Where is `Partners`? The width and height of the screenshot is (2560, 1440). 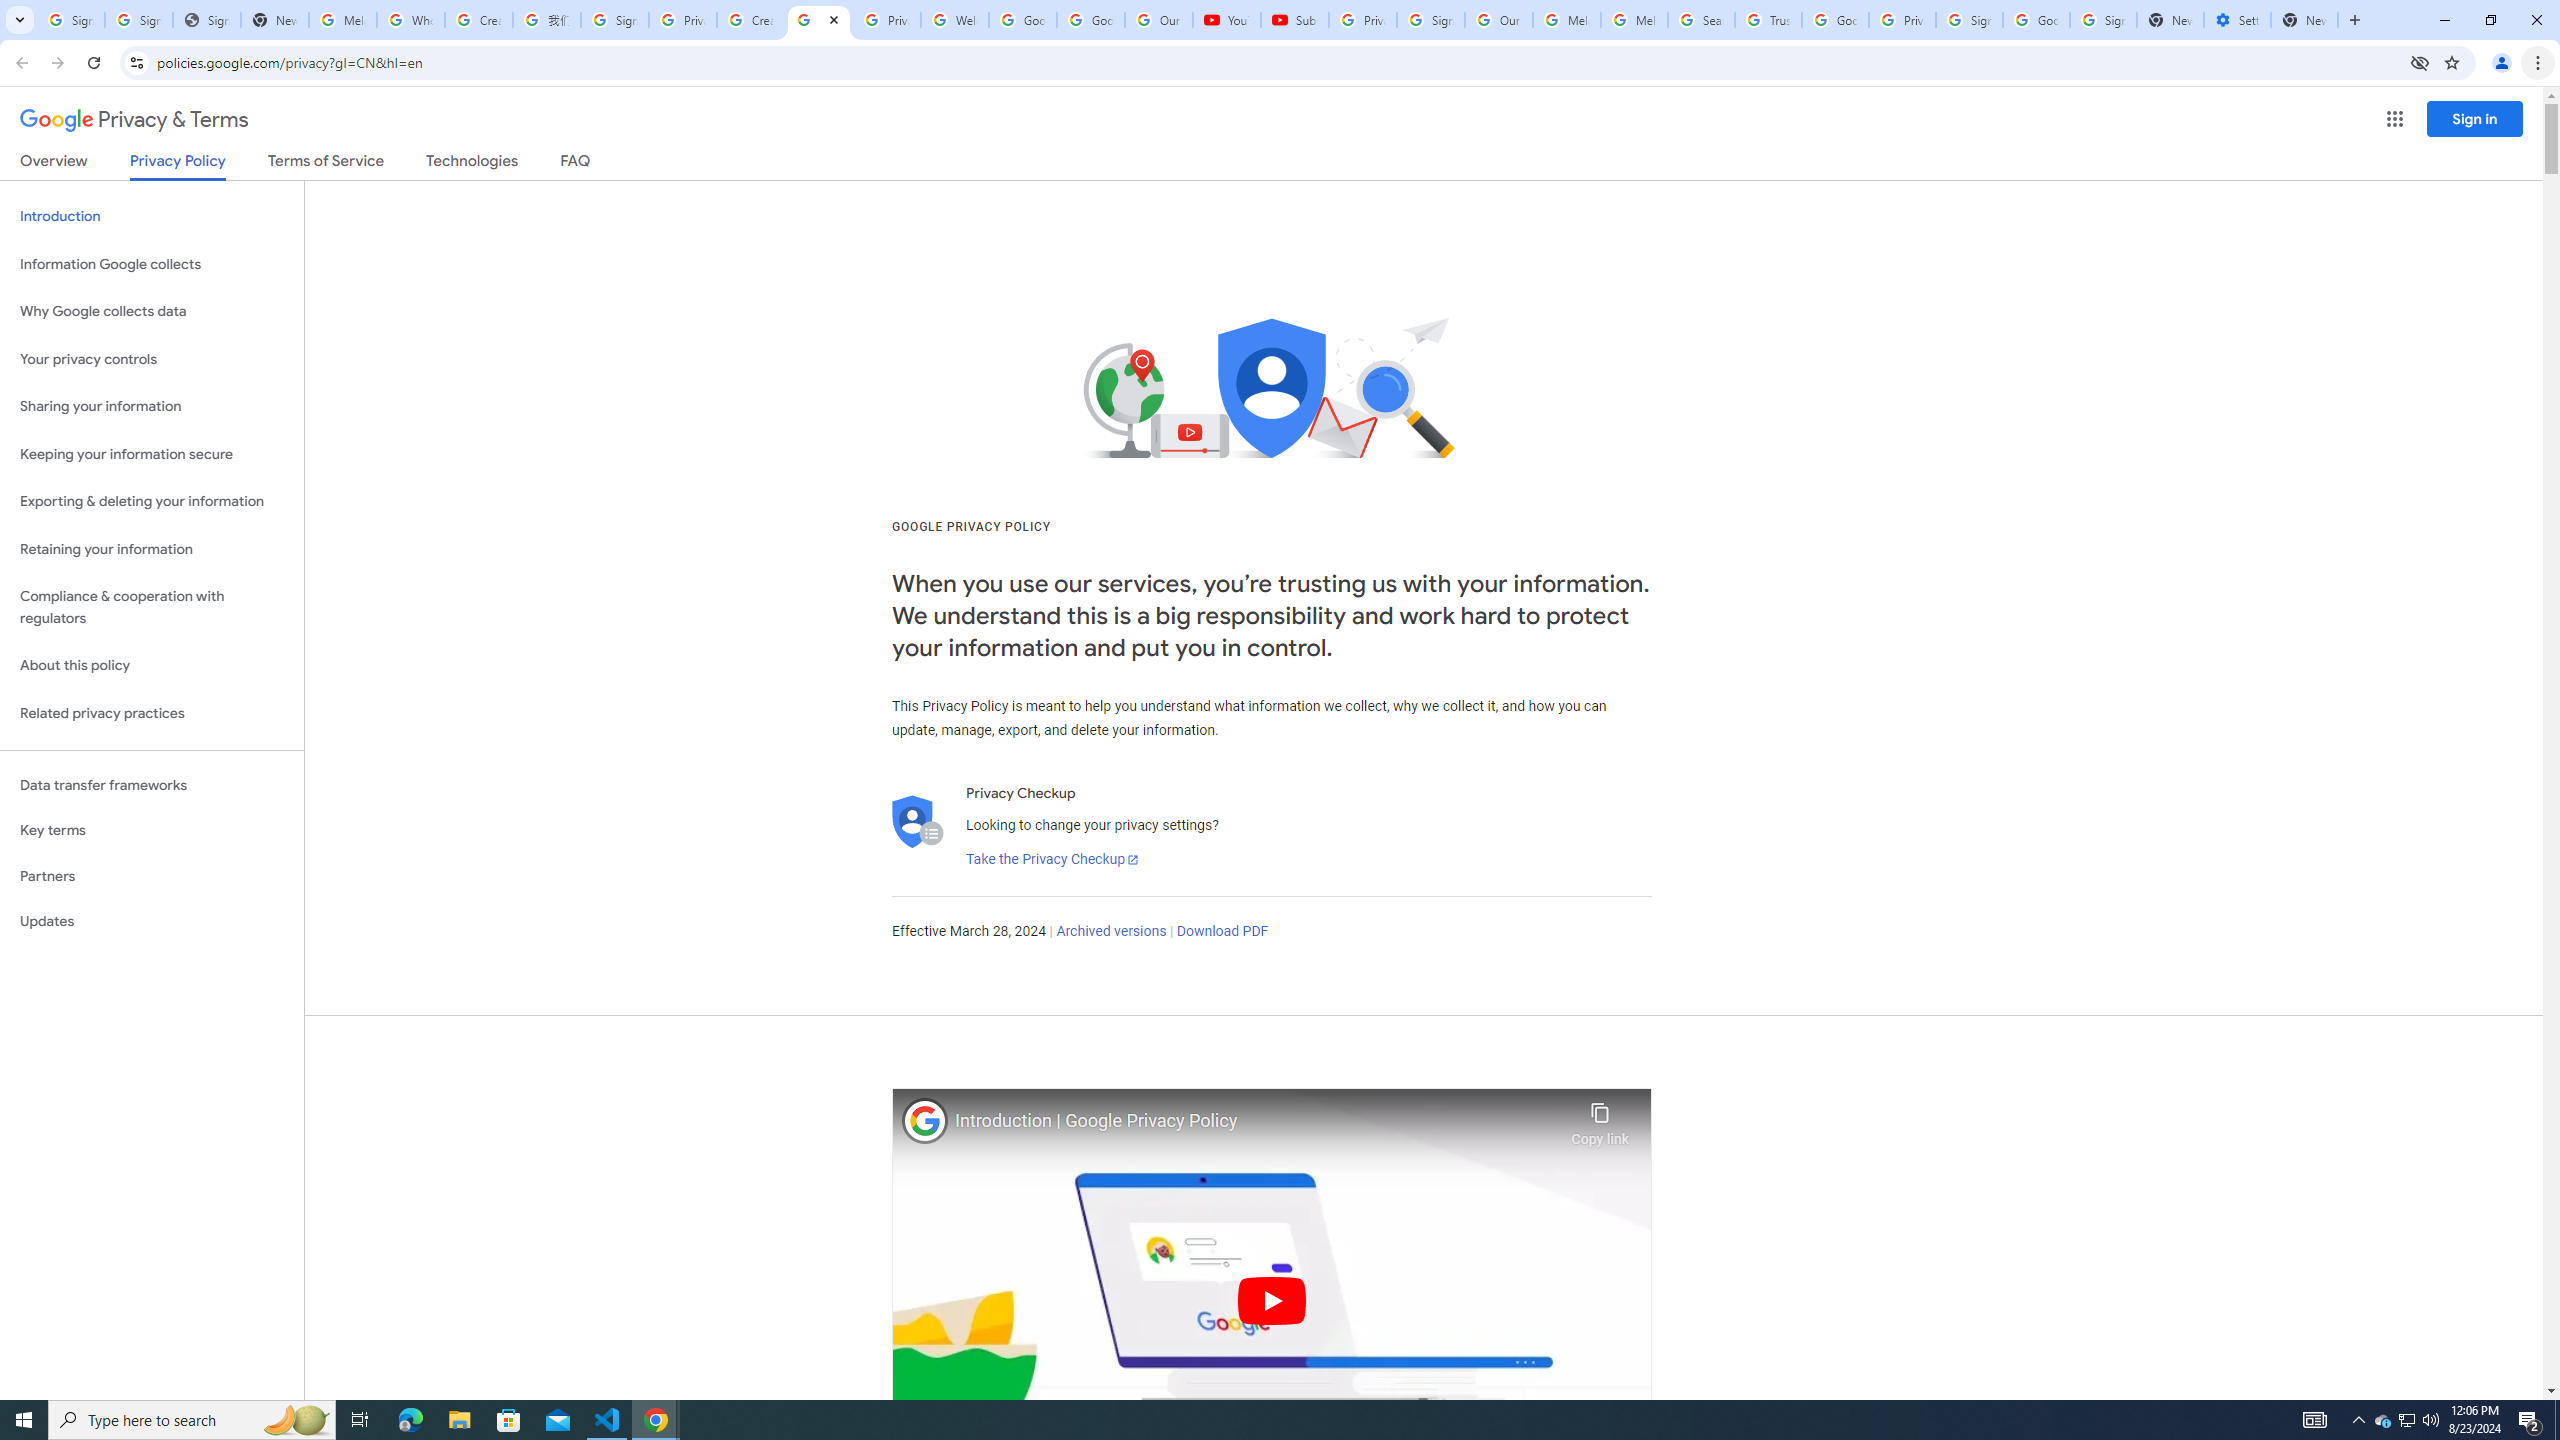
Partners is located at coordinates (152, 876).